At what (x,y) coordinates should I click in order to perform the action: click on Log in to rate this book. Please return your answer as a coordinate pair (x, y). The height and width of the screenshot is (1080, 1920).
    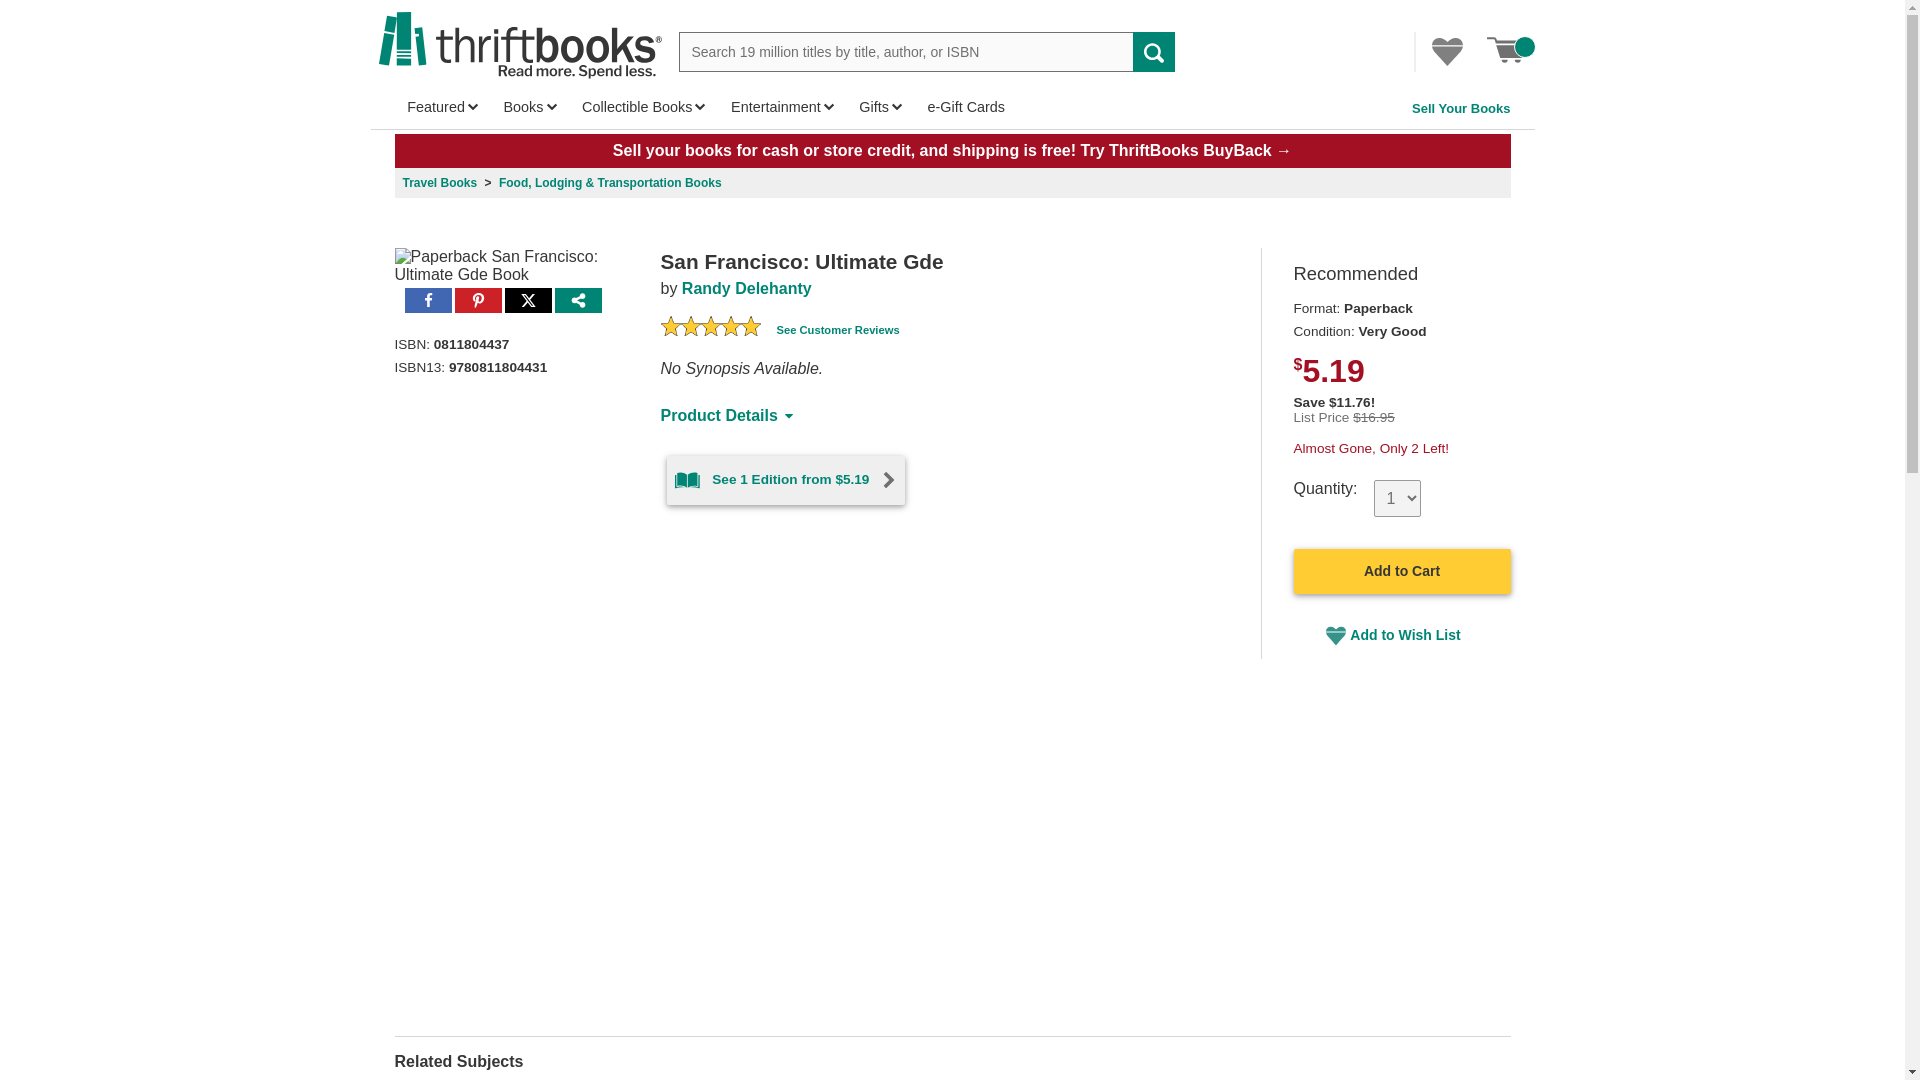
    Looking at the image, I should click on (730, 330).